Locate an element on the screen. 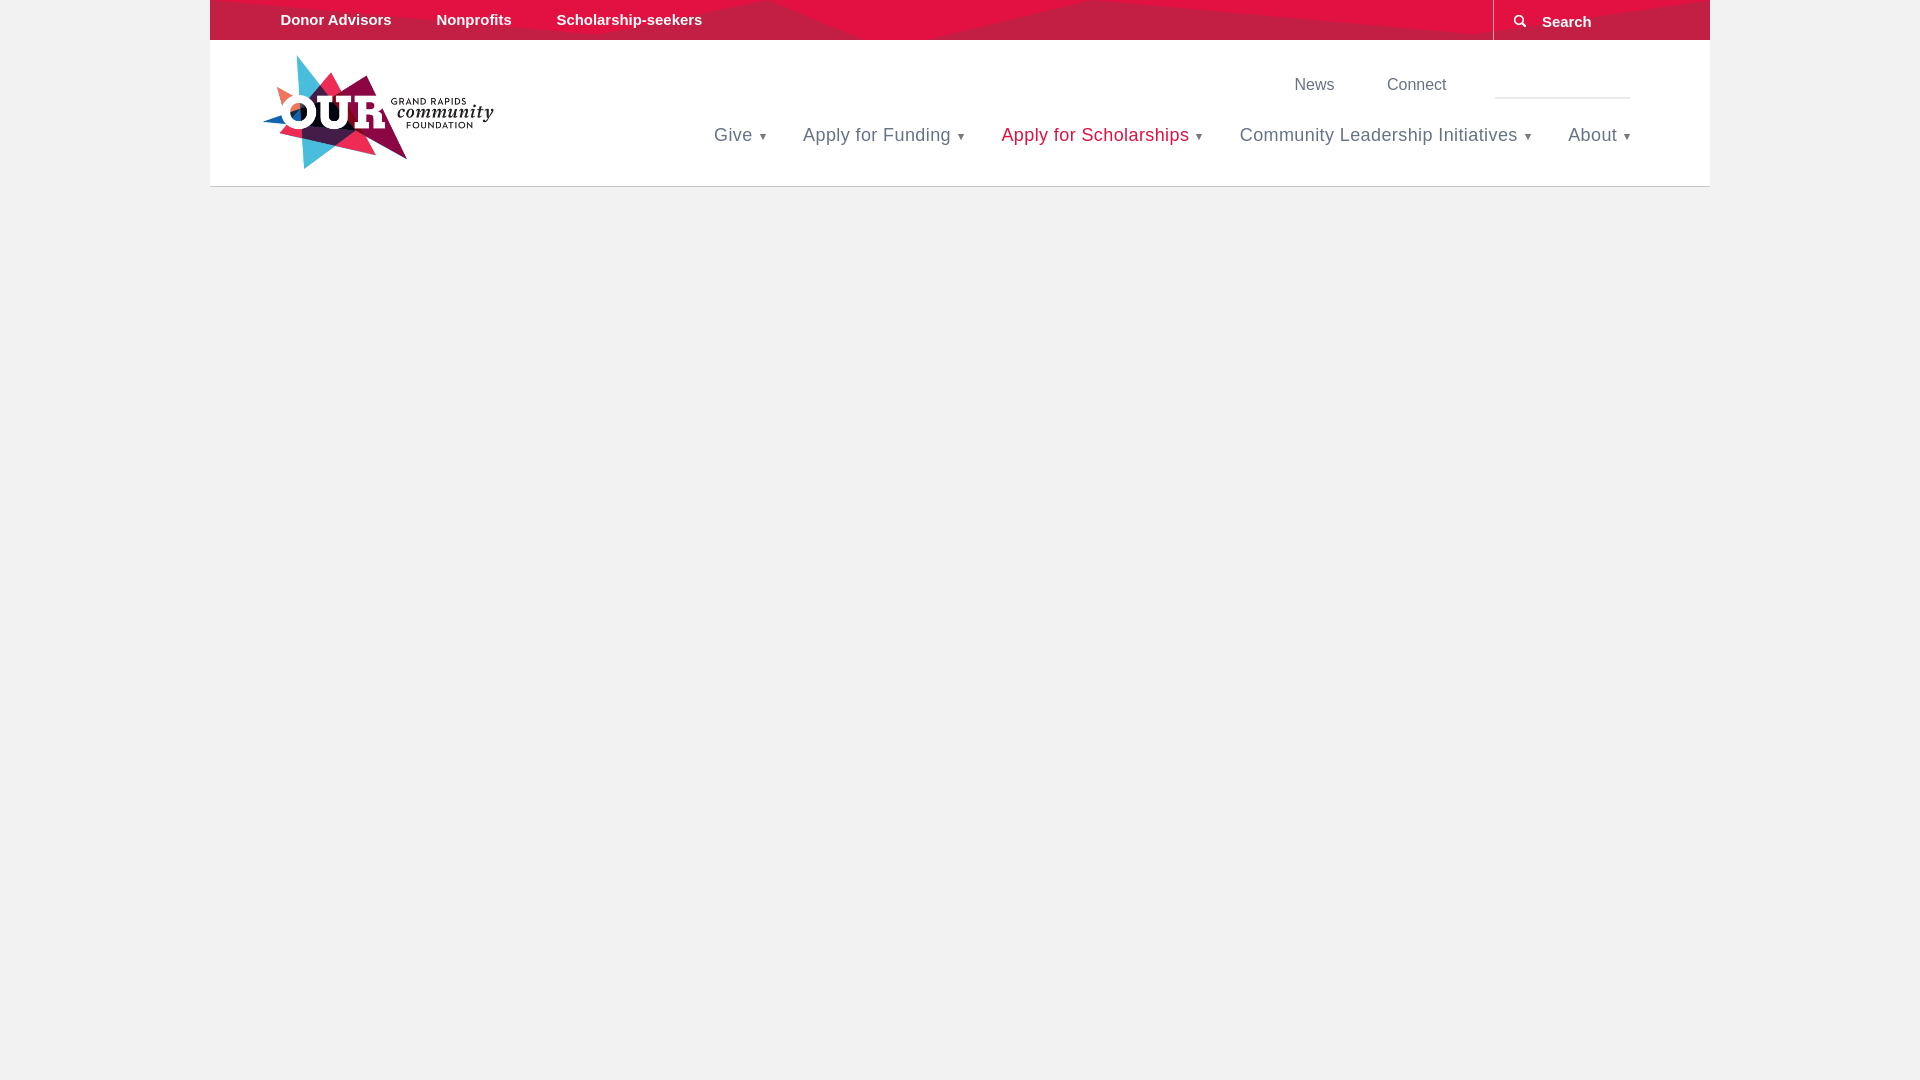  Nonprofits is located at coordinates (474, 20).